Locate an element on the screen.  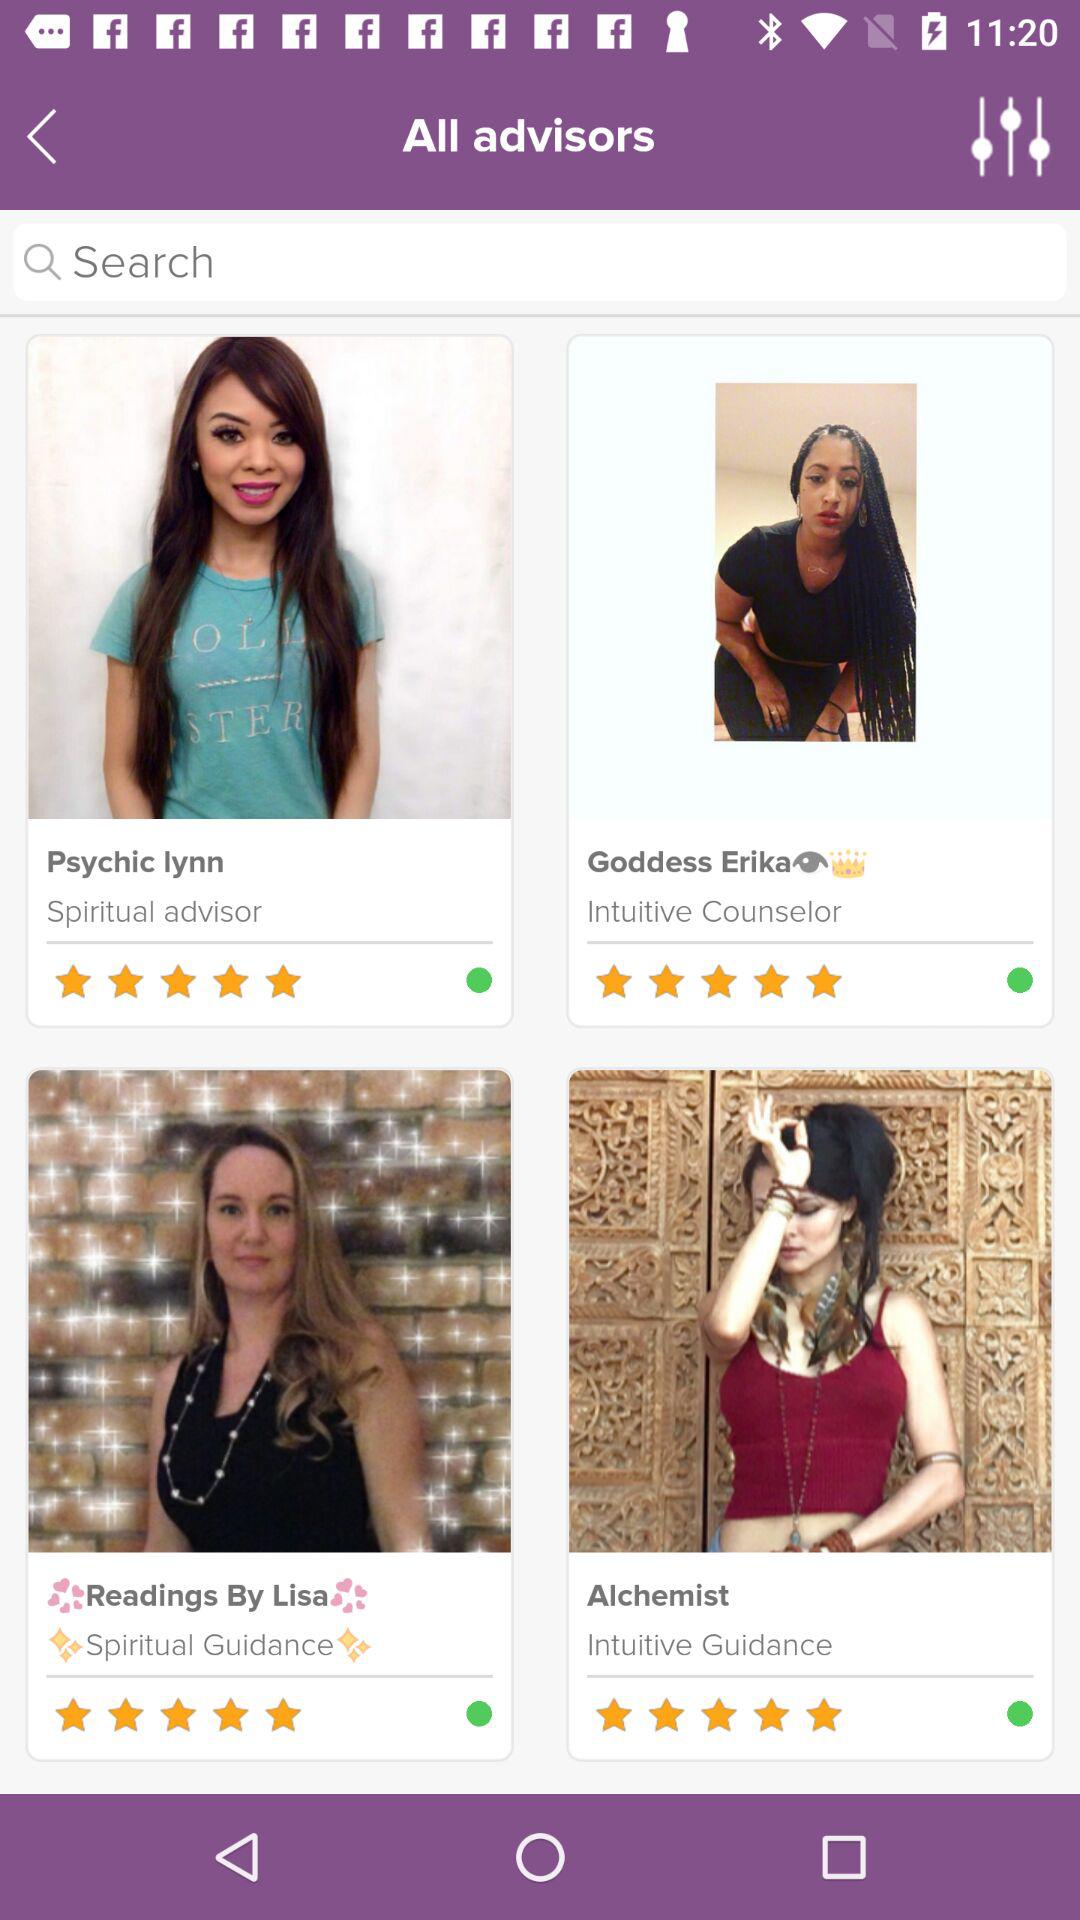
view more options is located at coordinates (1011, 136).